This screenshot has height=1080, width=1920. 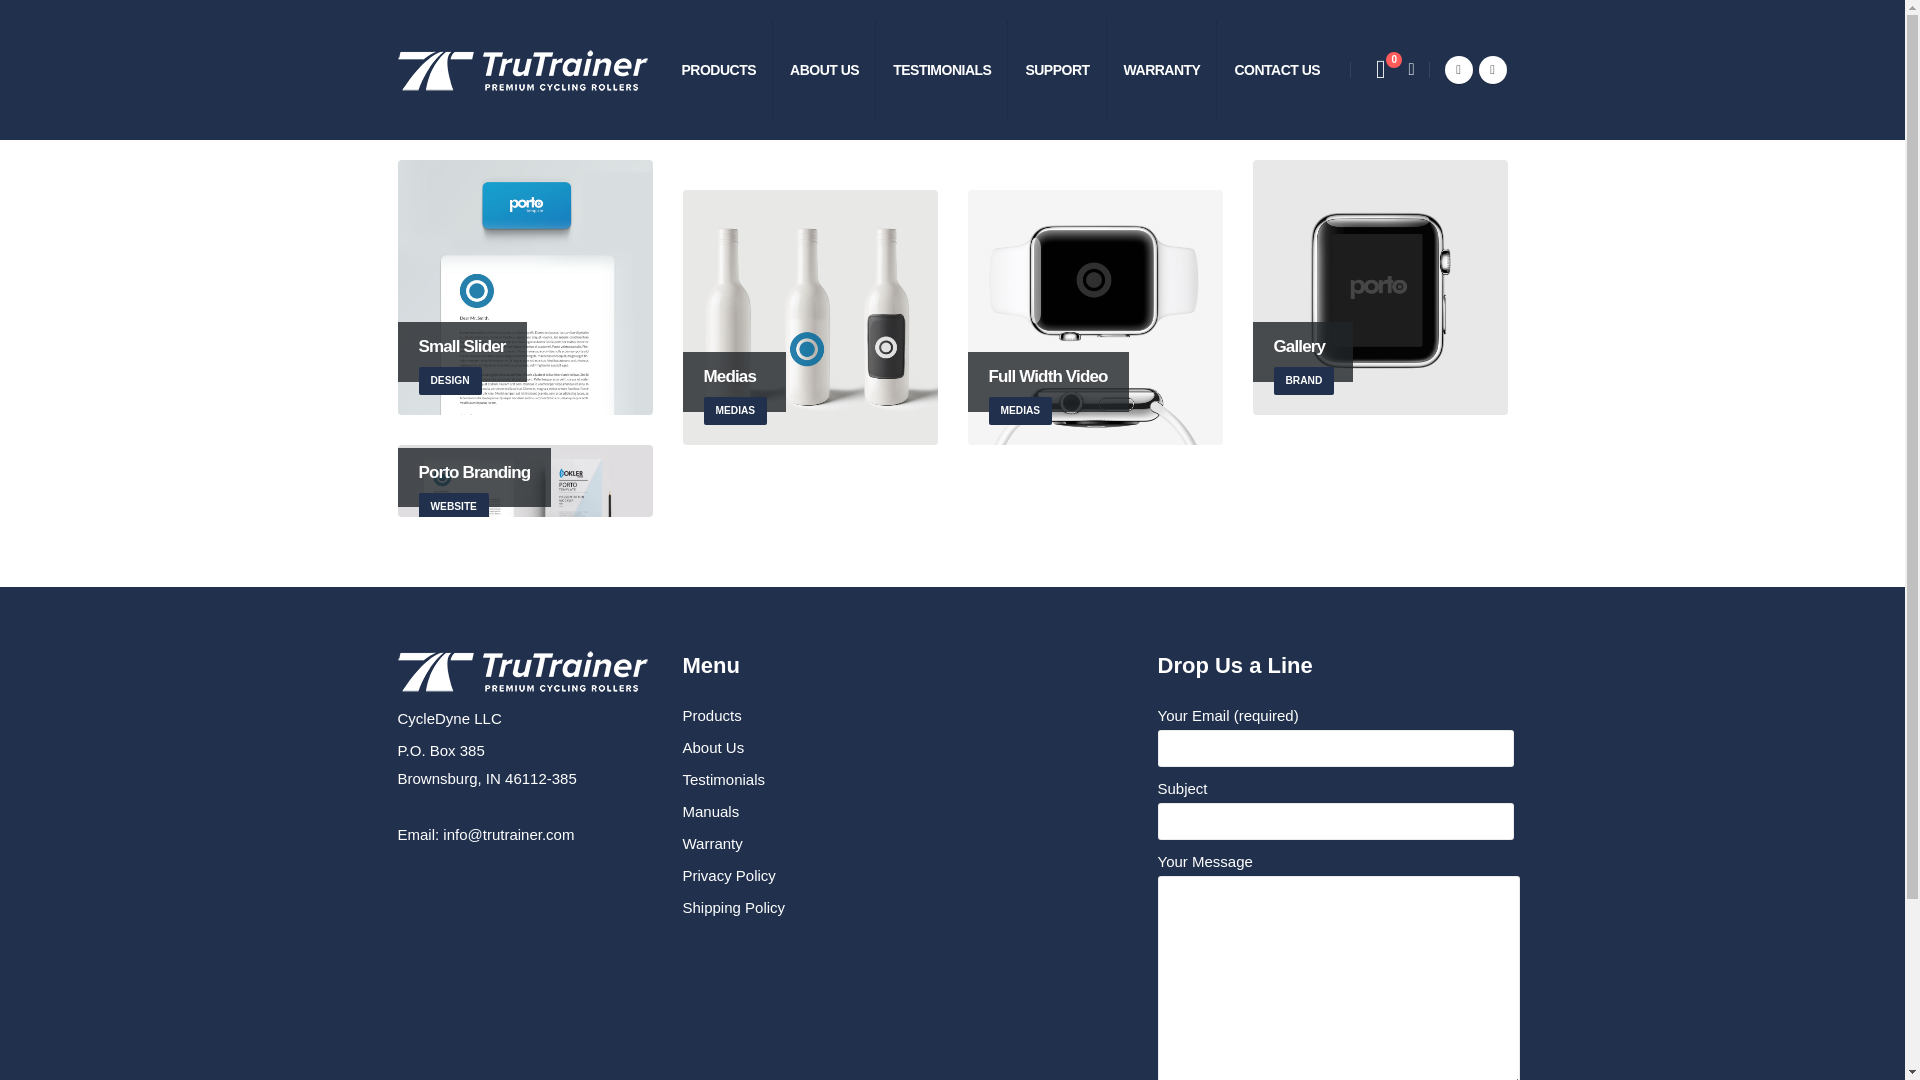 I want to click on Facebook, so click(x=1379, y=286).